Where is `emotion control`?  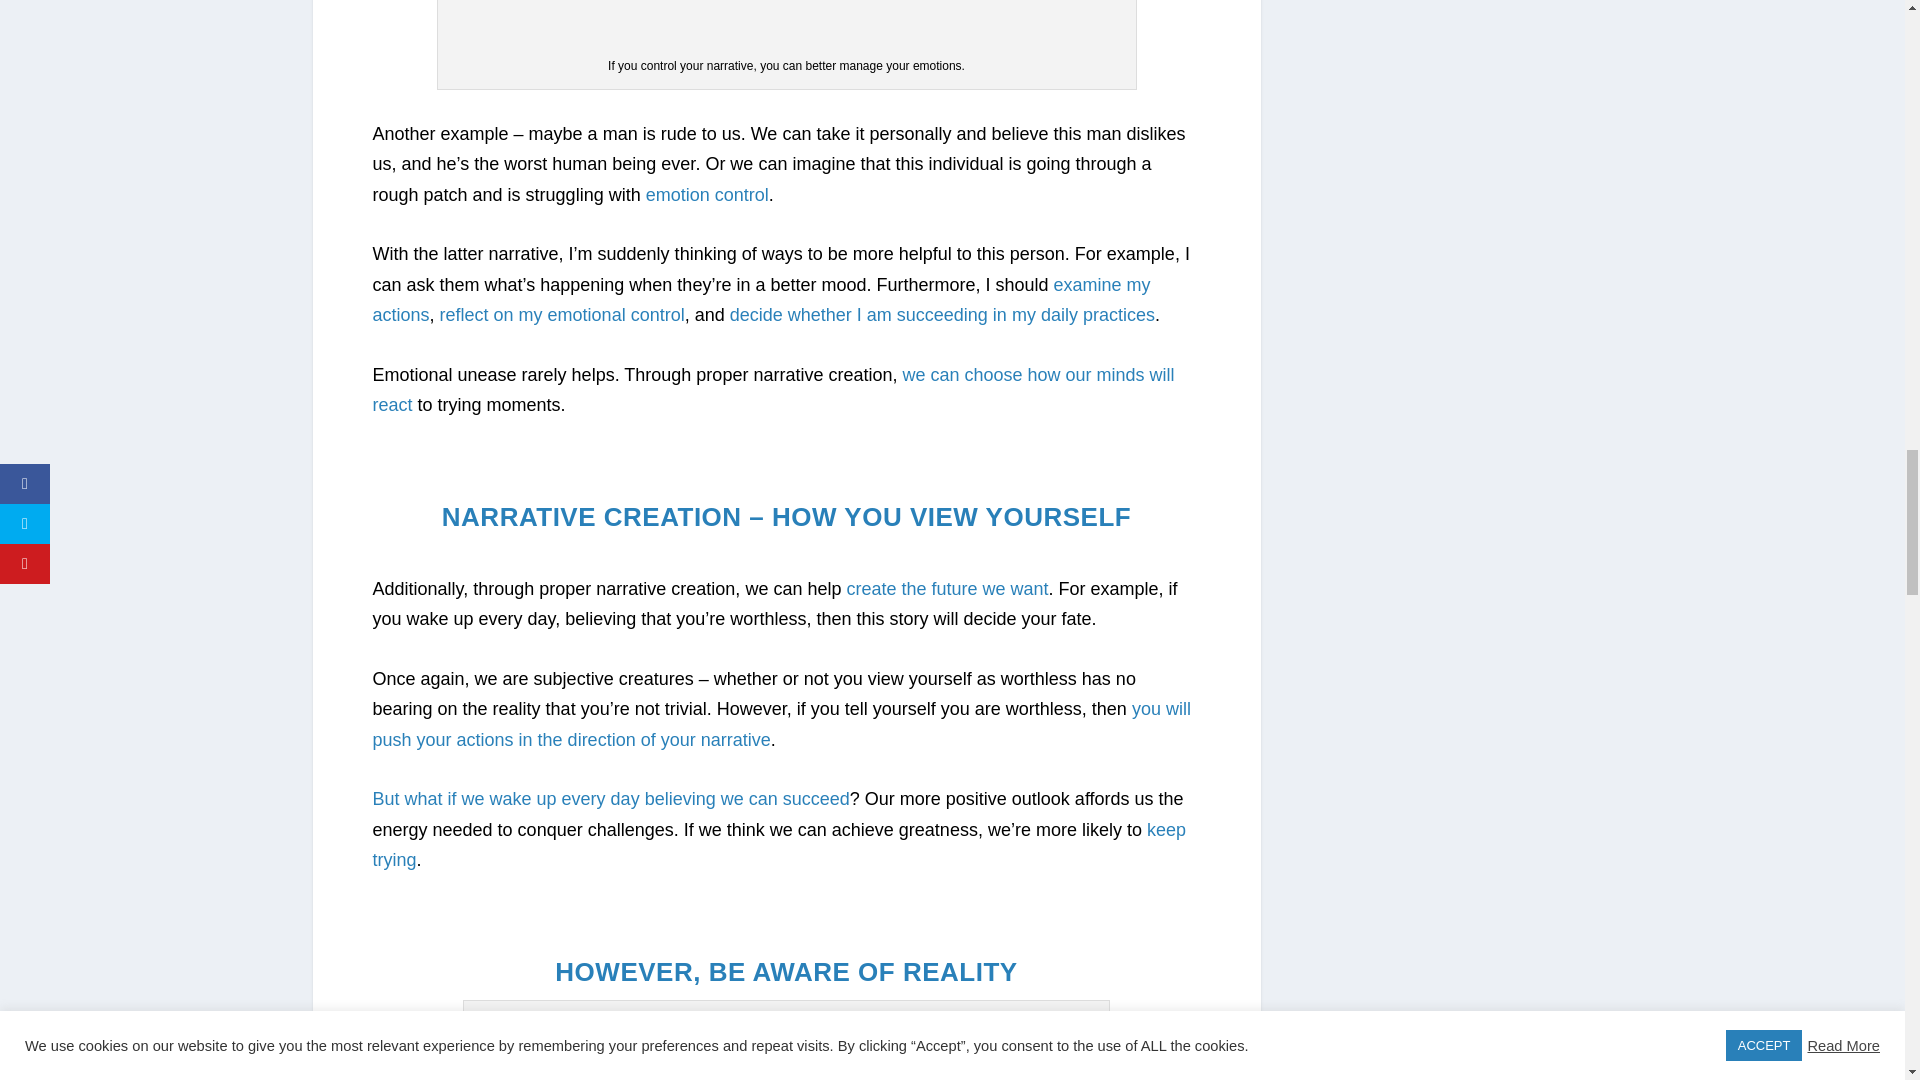 emotion control is located at coordinates (707, 194).